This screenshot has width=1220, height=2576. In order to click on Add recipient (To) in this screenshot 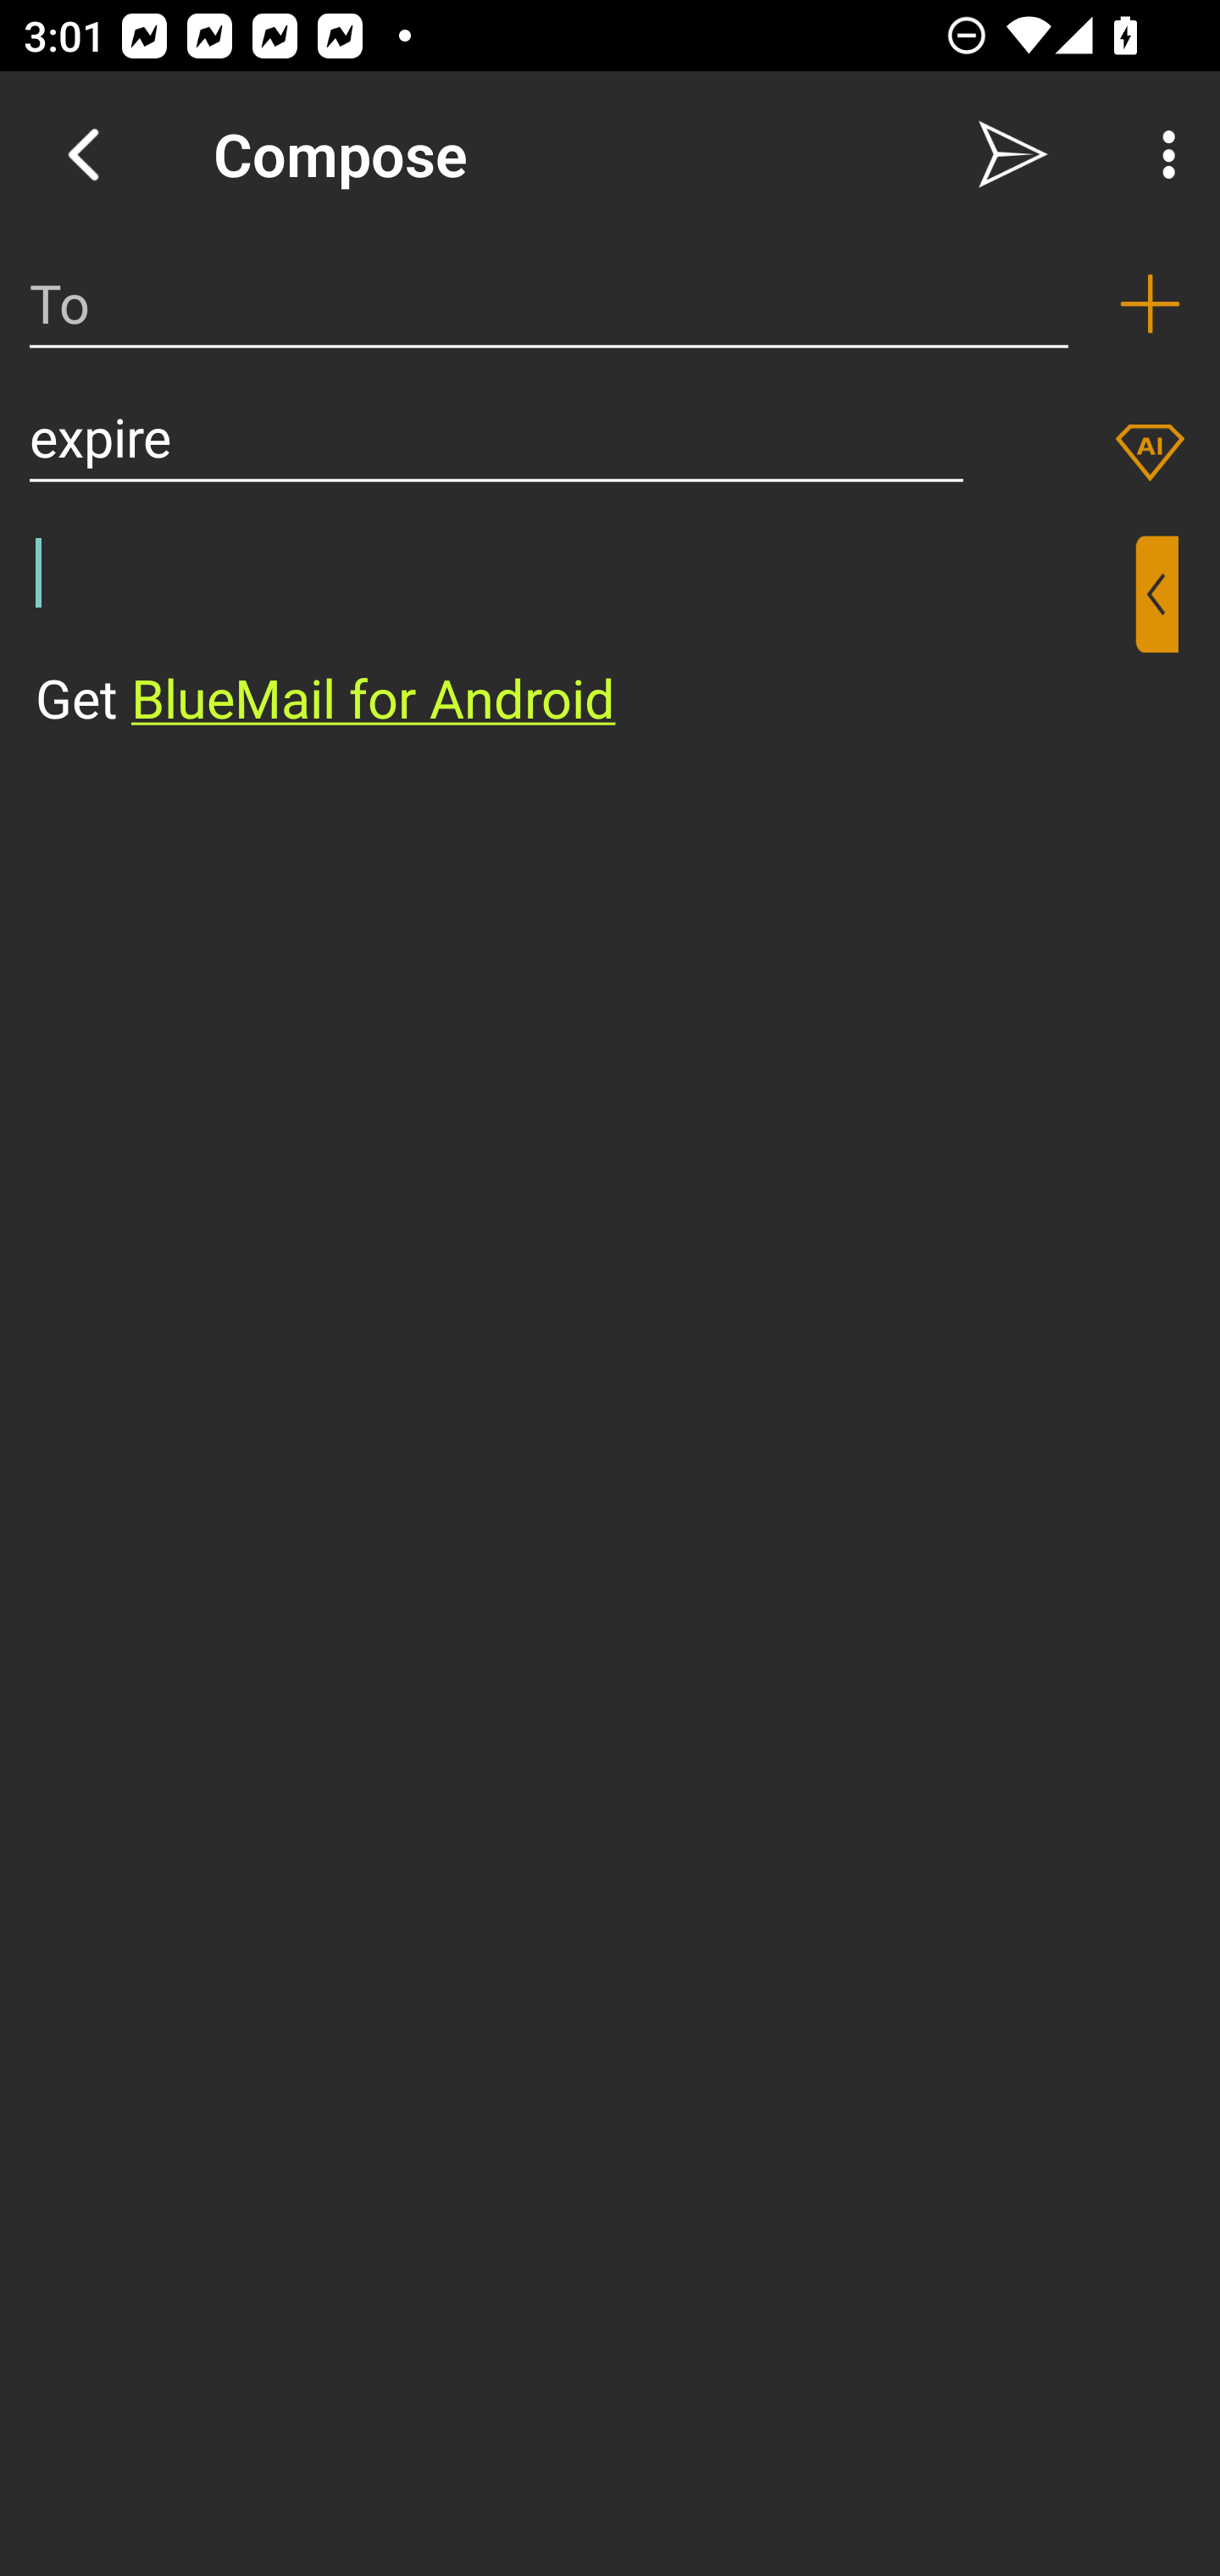, I will do `click(1150, 303)`.